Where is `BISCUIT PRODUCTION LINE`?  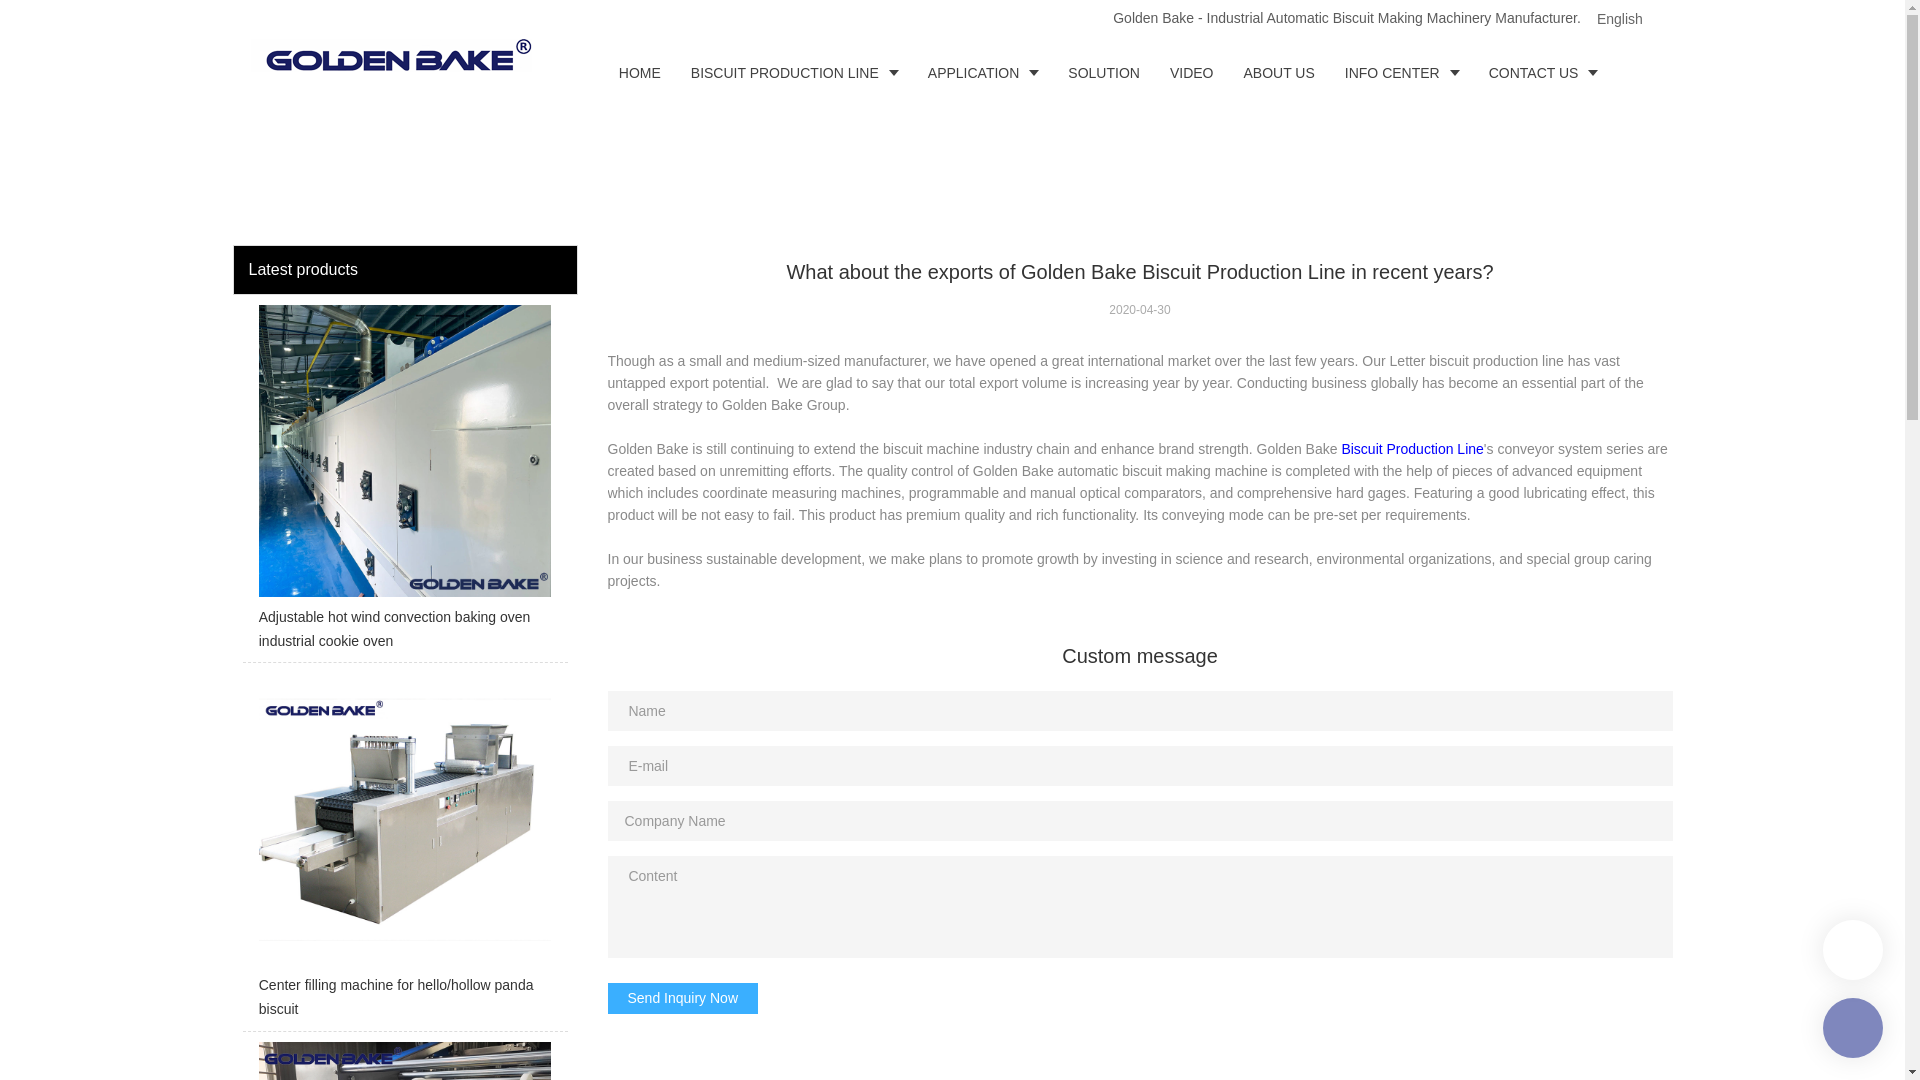 BISCUIT PRODUCTION LINE is located at coordinates (794, 72).